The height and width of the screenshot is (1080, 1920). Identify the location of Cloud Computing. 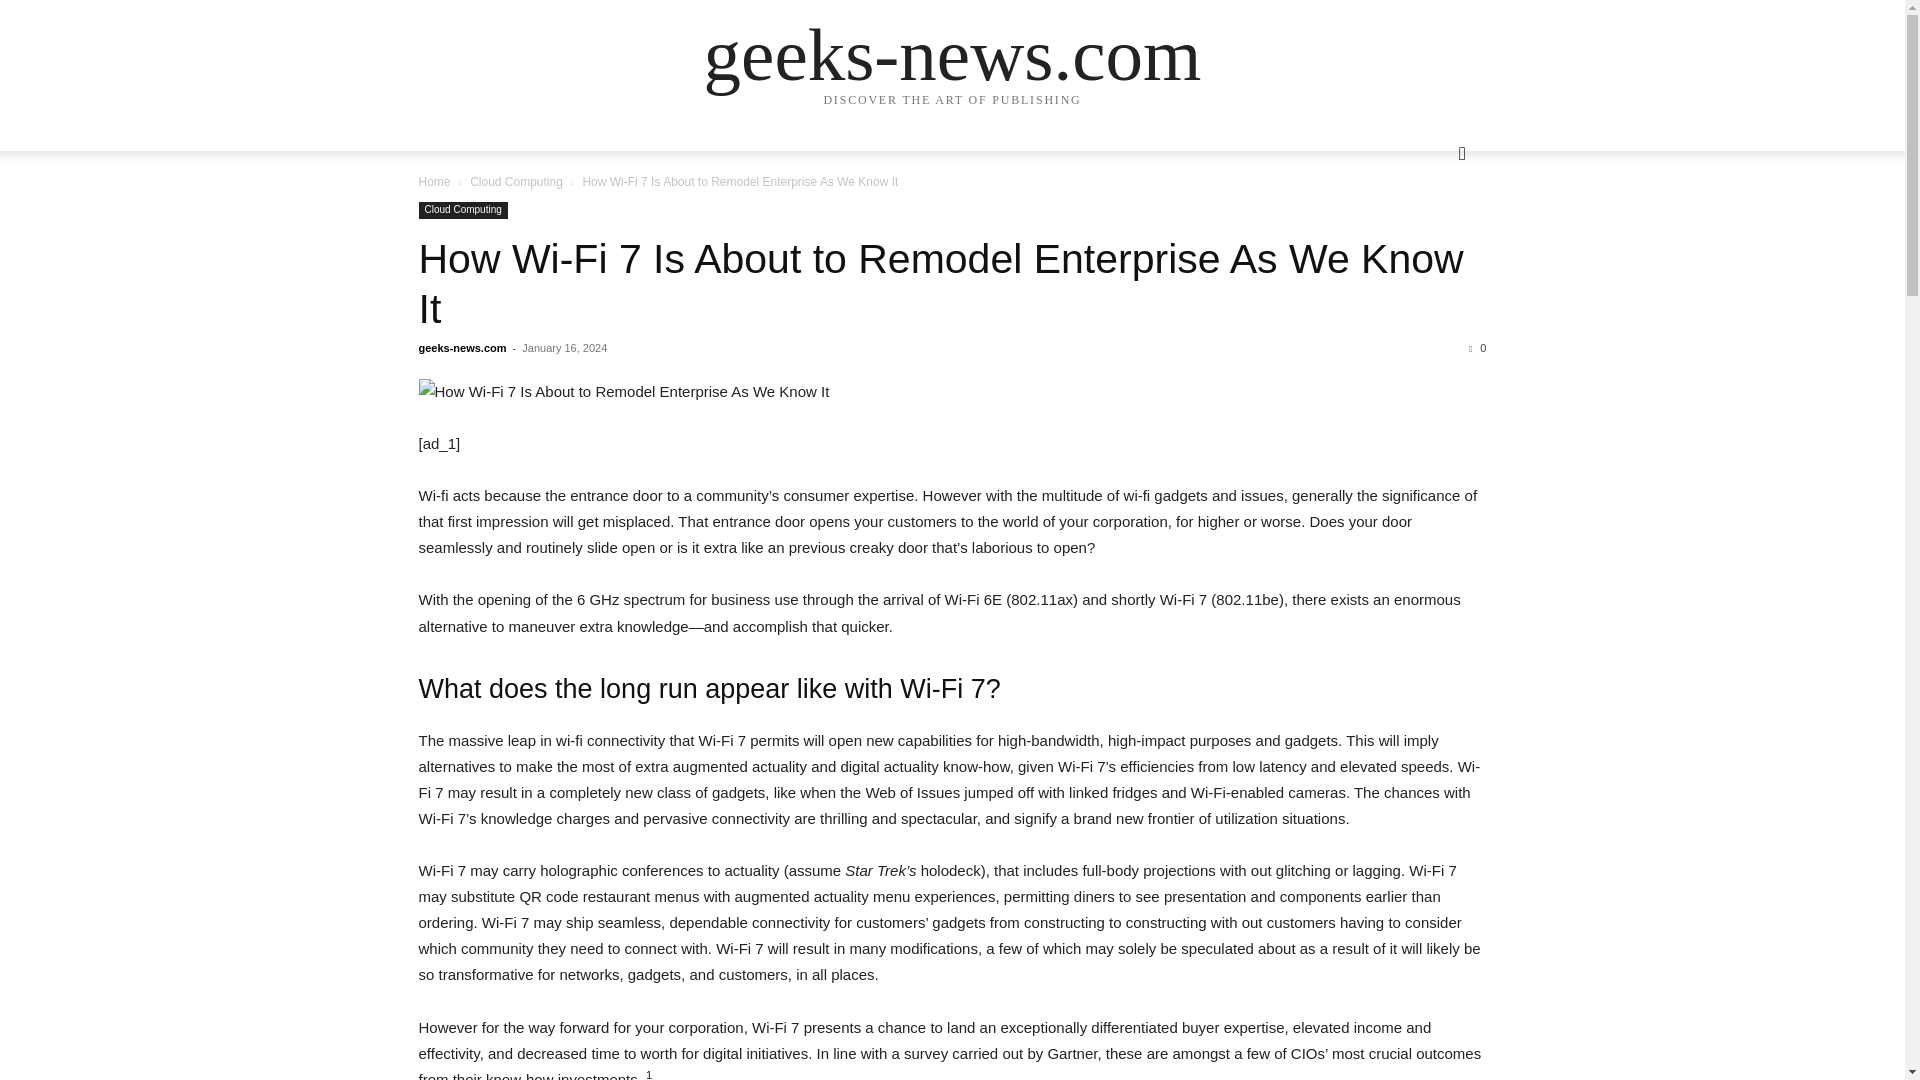
(516, 182).